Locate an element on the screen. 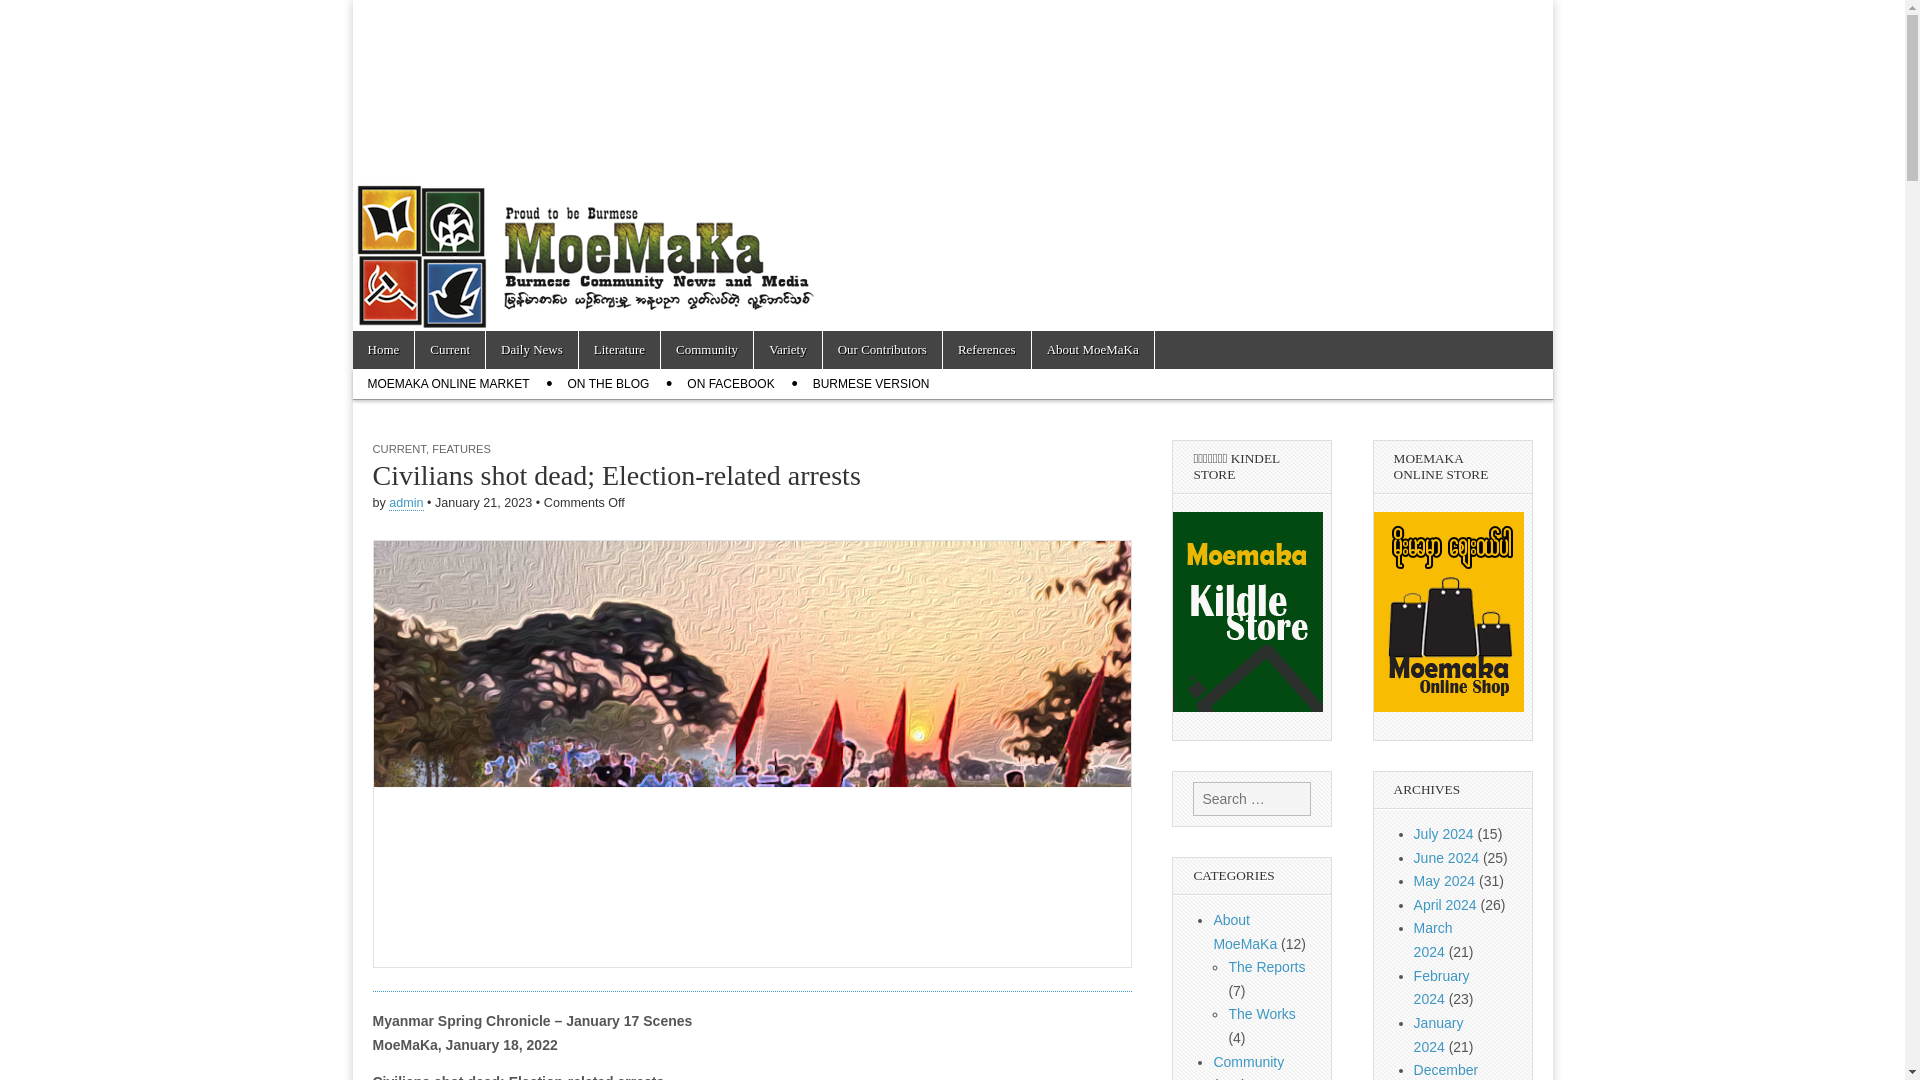 The height and width of the screenshot is (1080, 1920). ON FACEBOOK is located at coordinates (730, 384).